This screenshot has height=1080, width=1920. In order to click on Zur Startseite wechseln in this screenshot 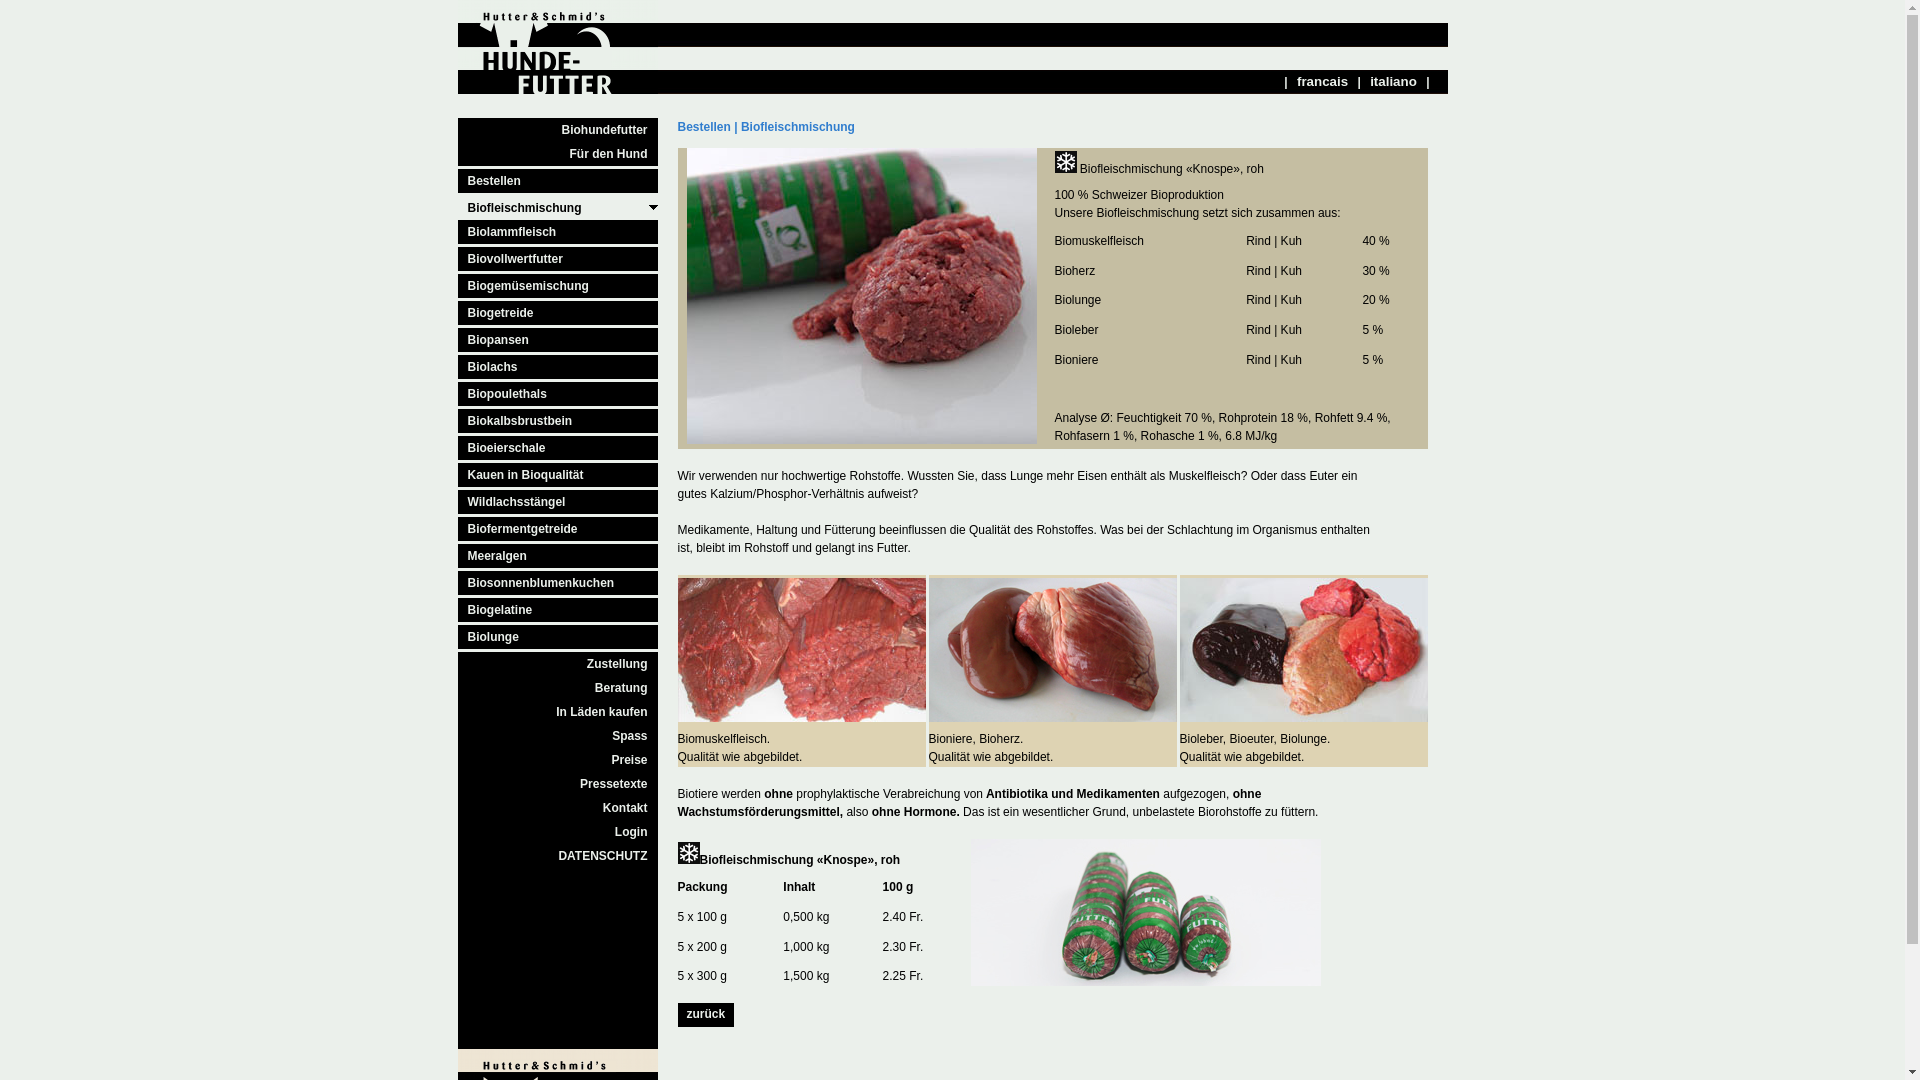, I will do `click(558, 90)`.